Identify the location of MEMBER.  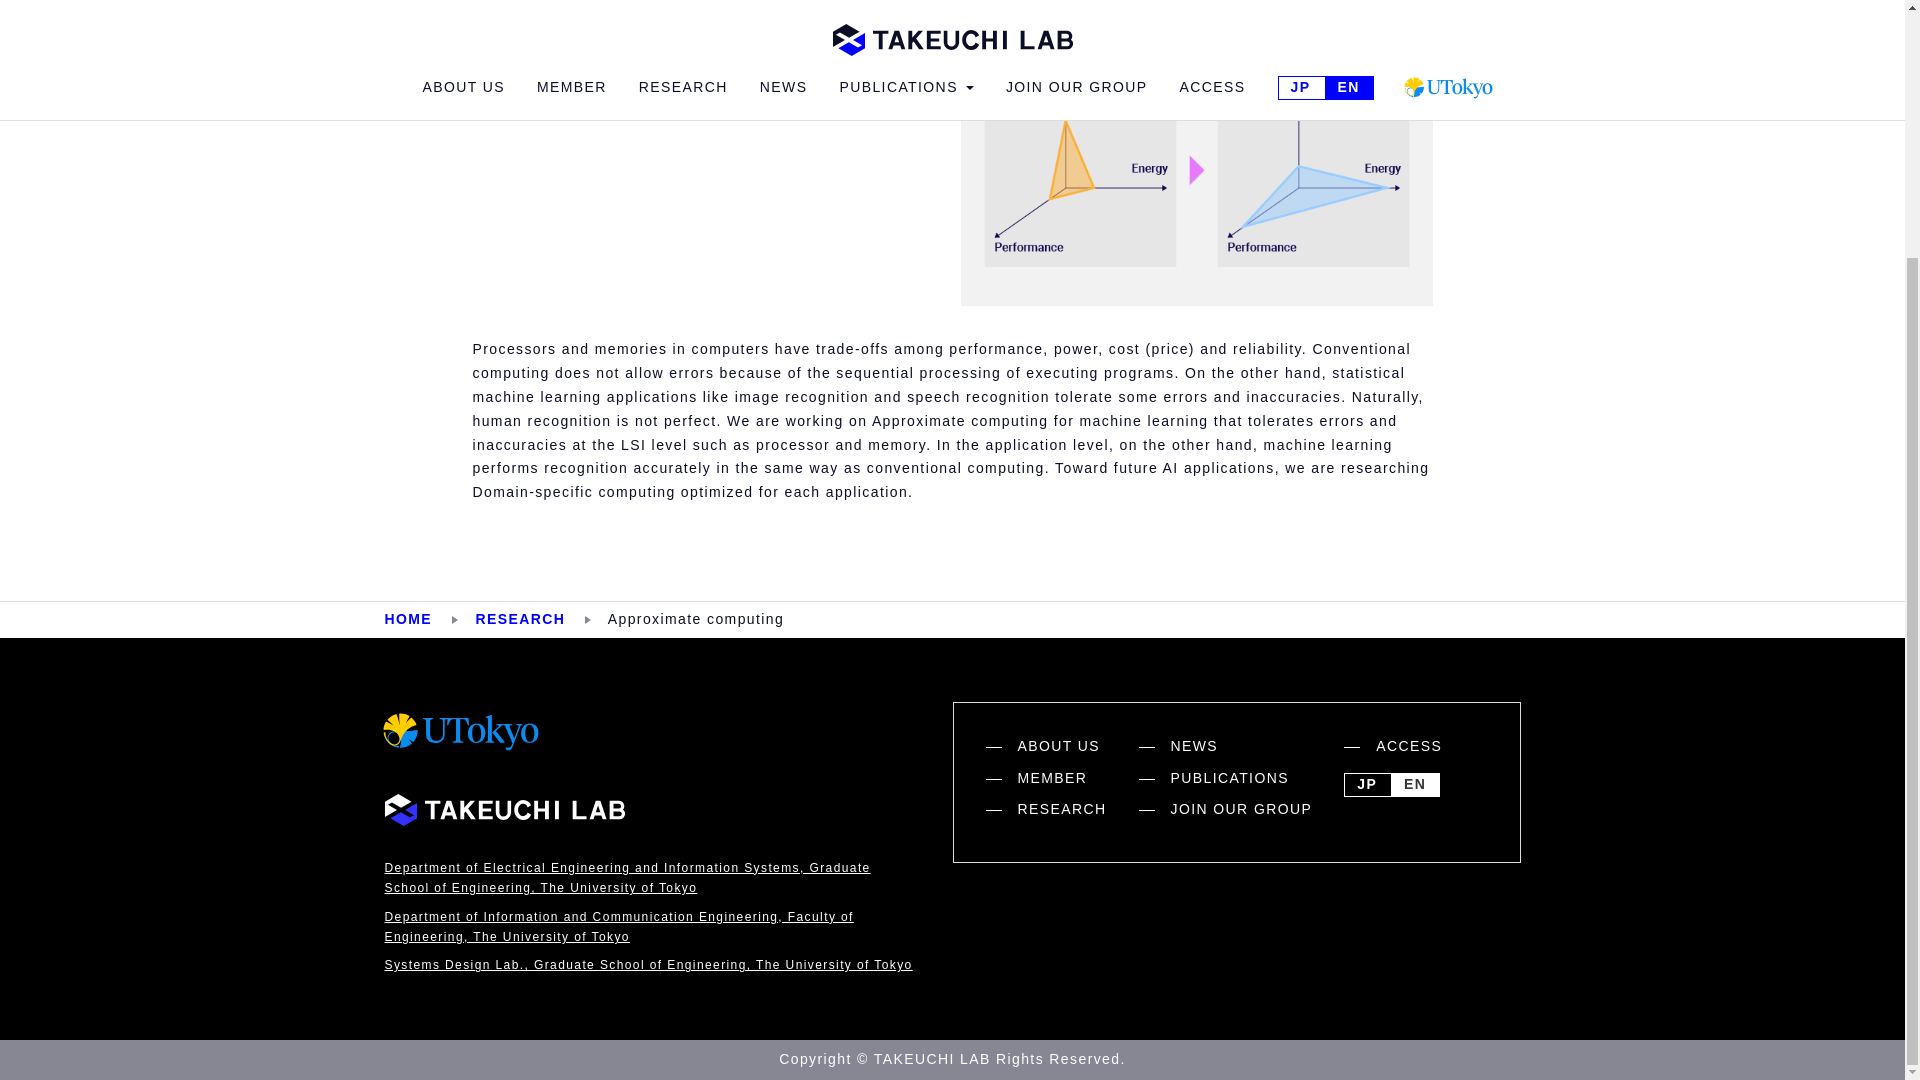
(1062, 778).